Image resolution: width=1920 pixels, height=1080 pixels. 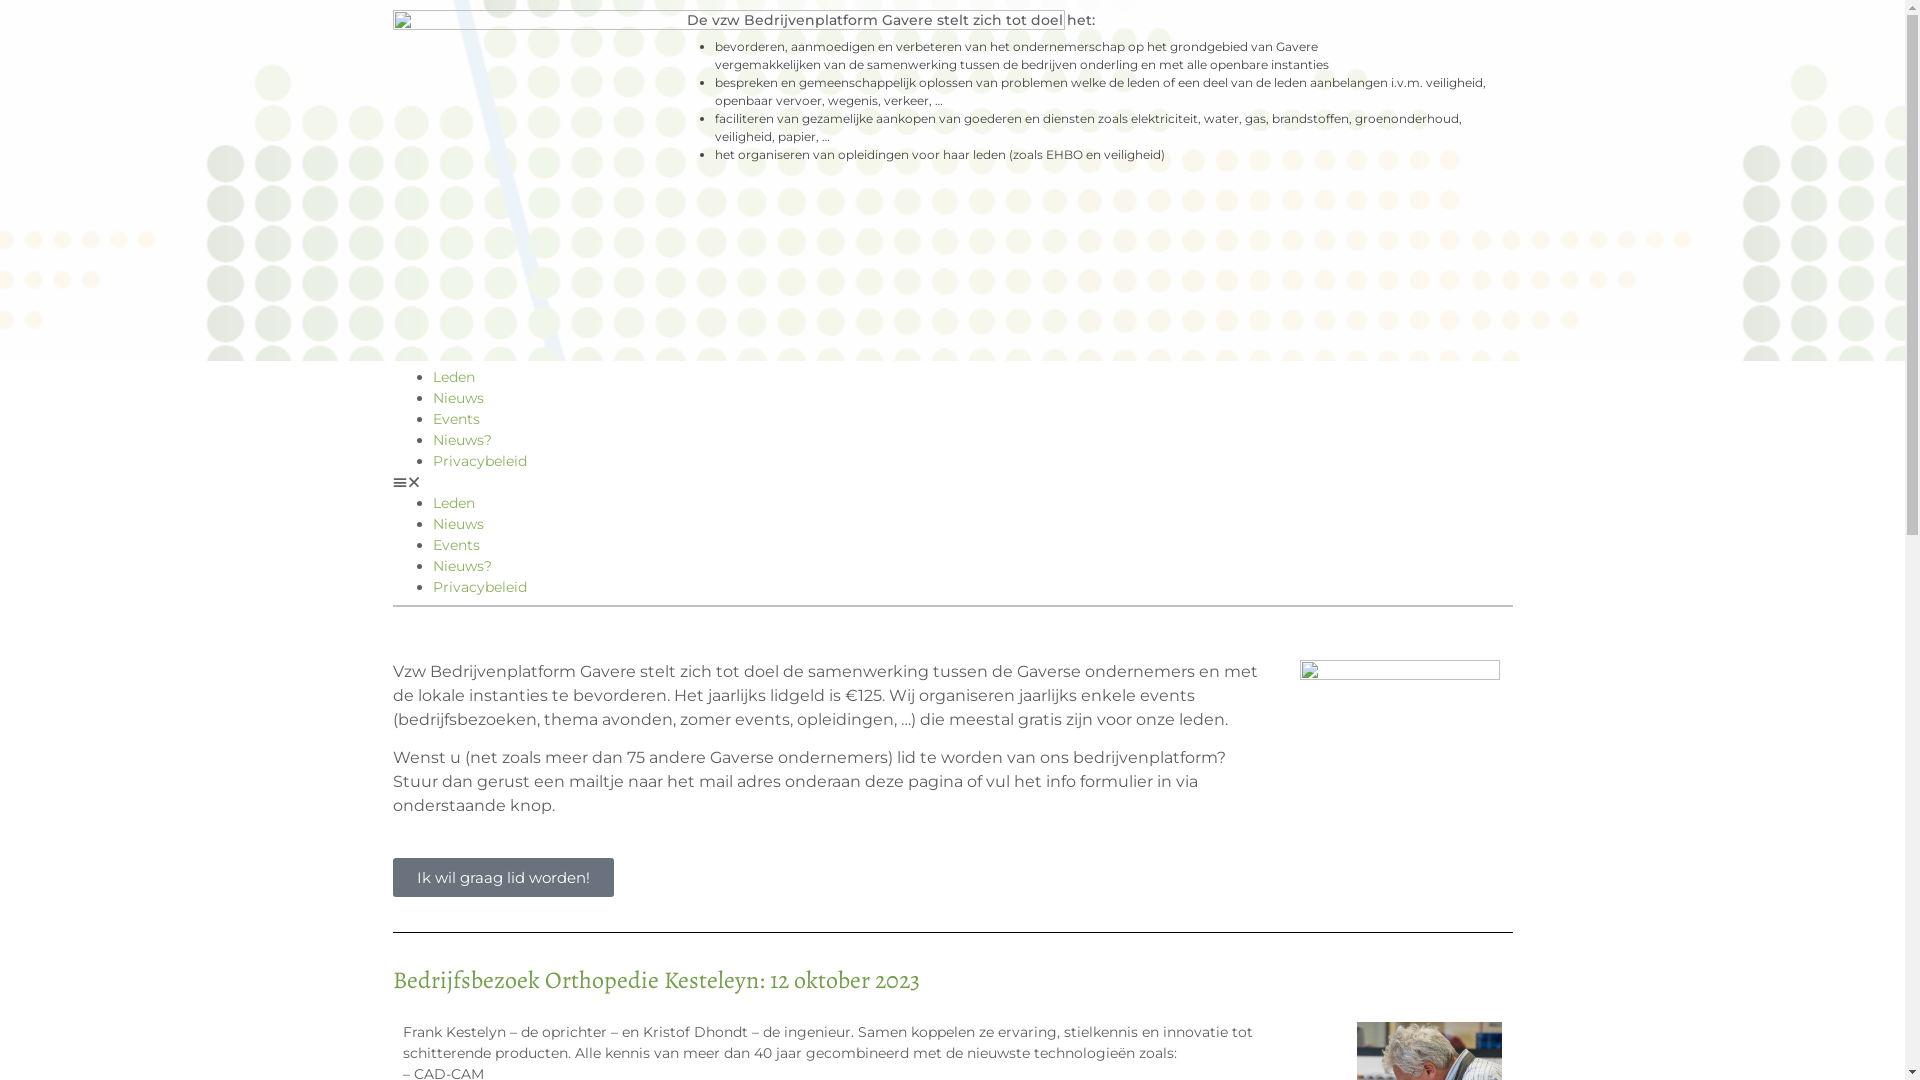 What do you see at coordinates (458, 398) in the screenshot?
I see `Nieuws` at bounding box center [458, 398].